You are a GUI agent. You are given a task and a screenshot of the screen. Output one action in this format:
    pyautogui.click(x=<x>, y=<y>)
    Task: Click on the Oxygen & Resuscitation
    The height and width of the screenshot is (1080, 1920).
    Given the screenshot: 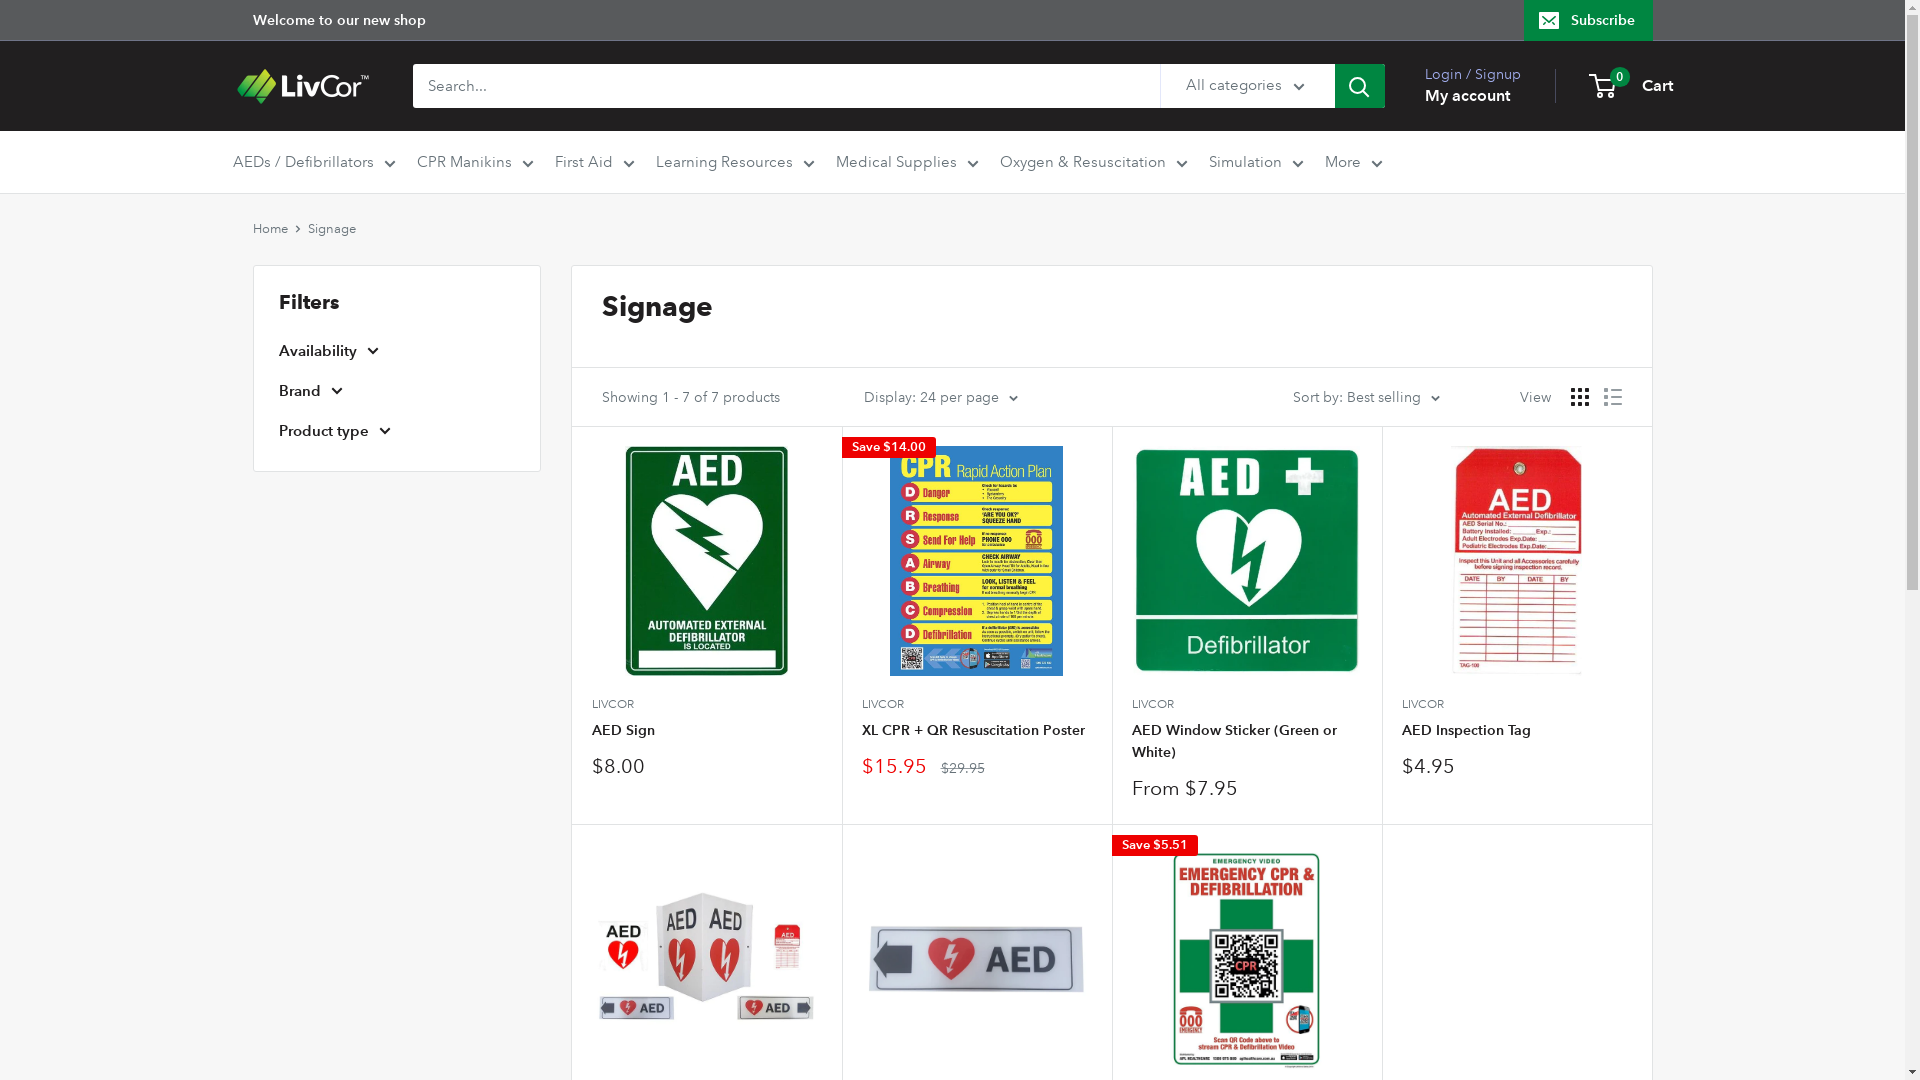 What is the action you would take?
    pyautogui.click(x=1094, y=162)
    